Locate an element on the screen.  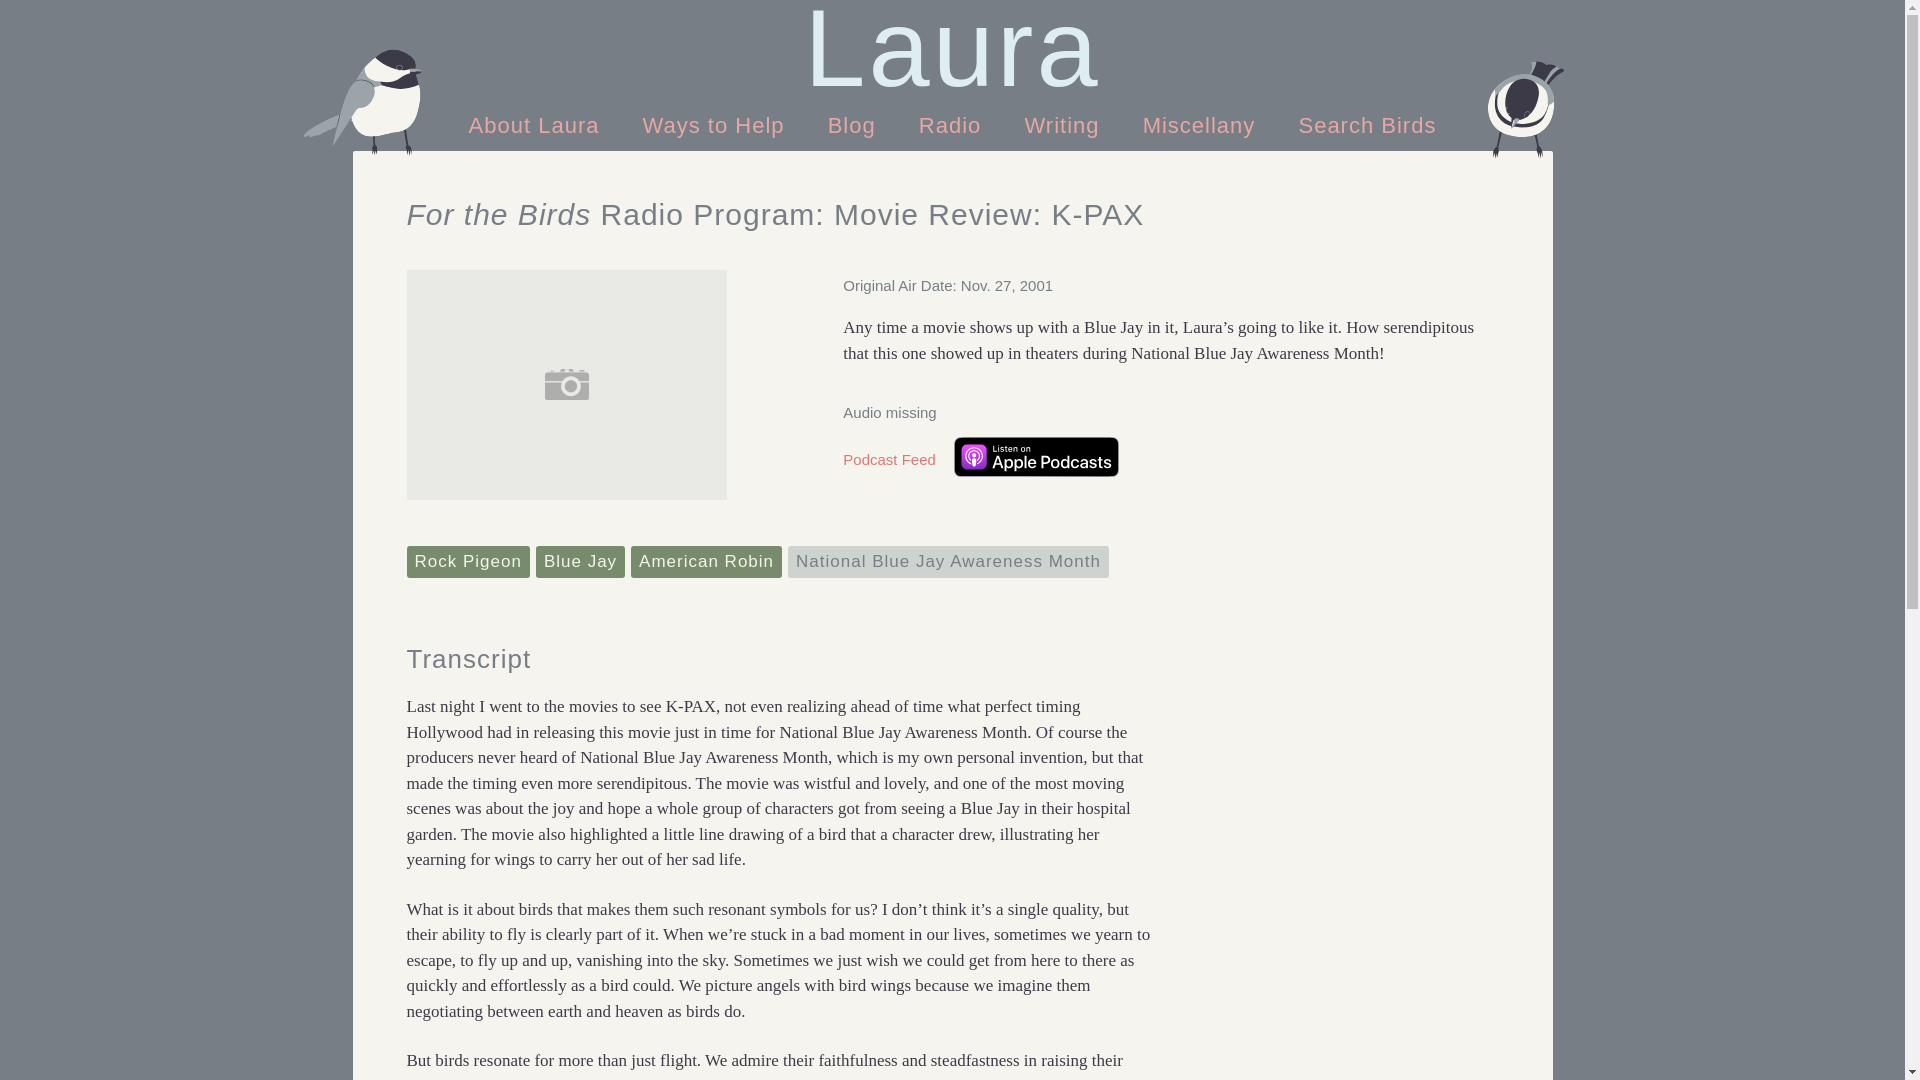
Writing is located at coordinates (1062, 124).